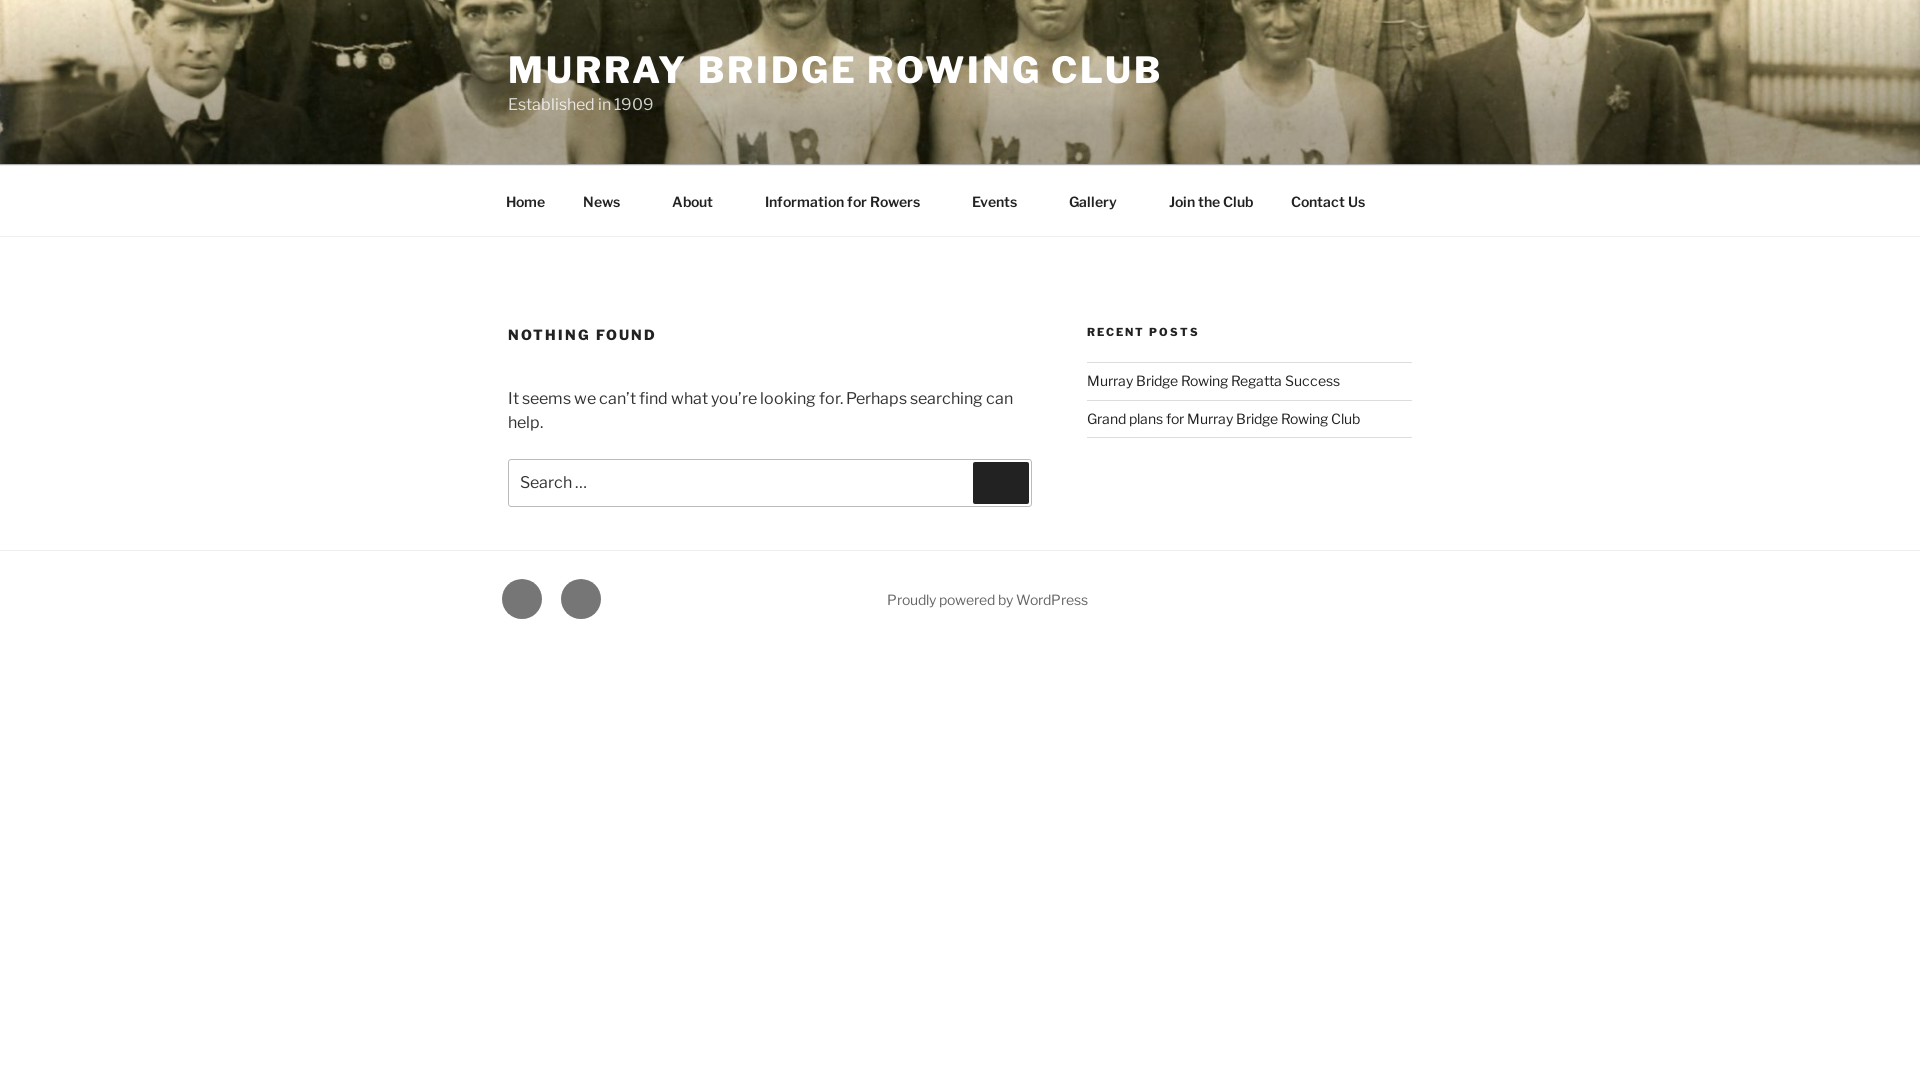 This screenshot has width=1920, height=1080. What do you see at coordinates (0, 0) in the screenshot?
I see `Skip to content` at bounding box center [0, 0].